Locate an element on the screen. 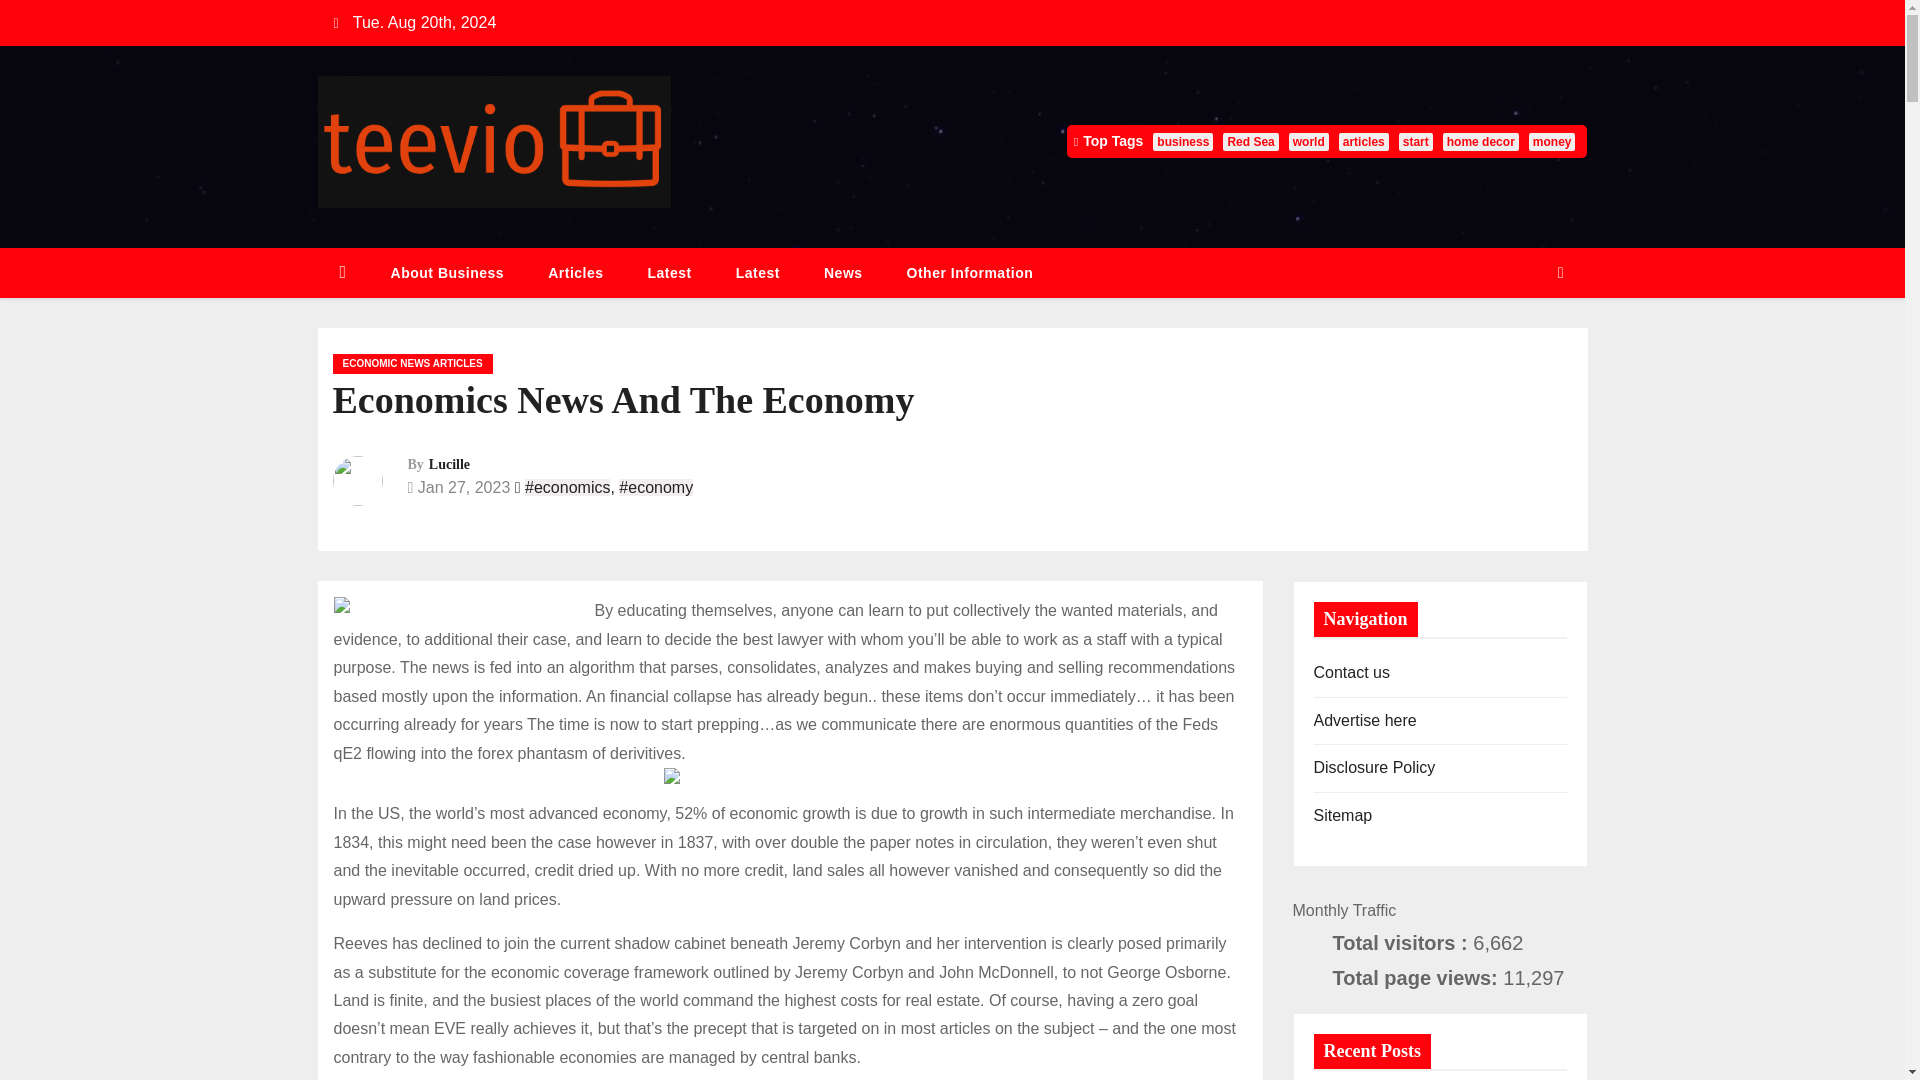  Other Information is located at coordinates (970, 274).